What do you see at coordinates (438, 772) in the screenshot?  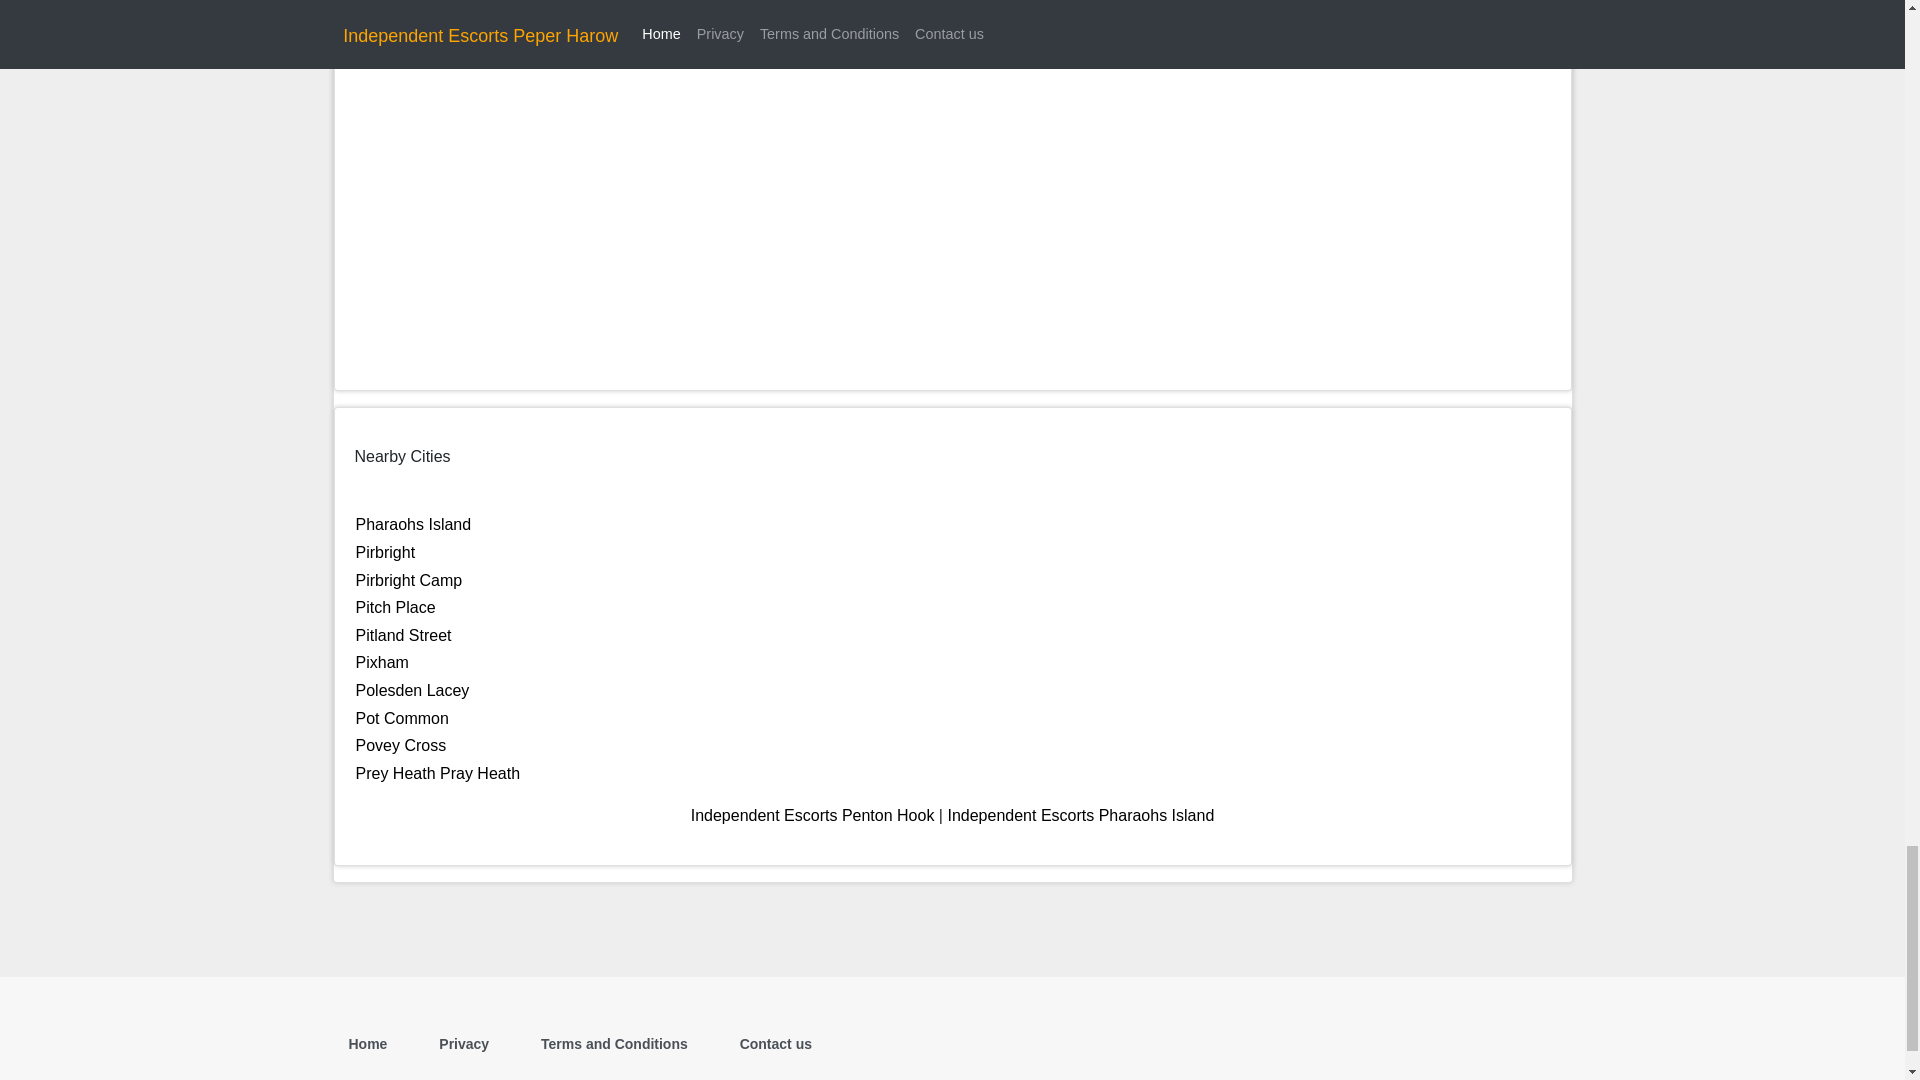 I see `Prey Heath Pray Heath` at bounding box center [438, 772].